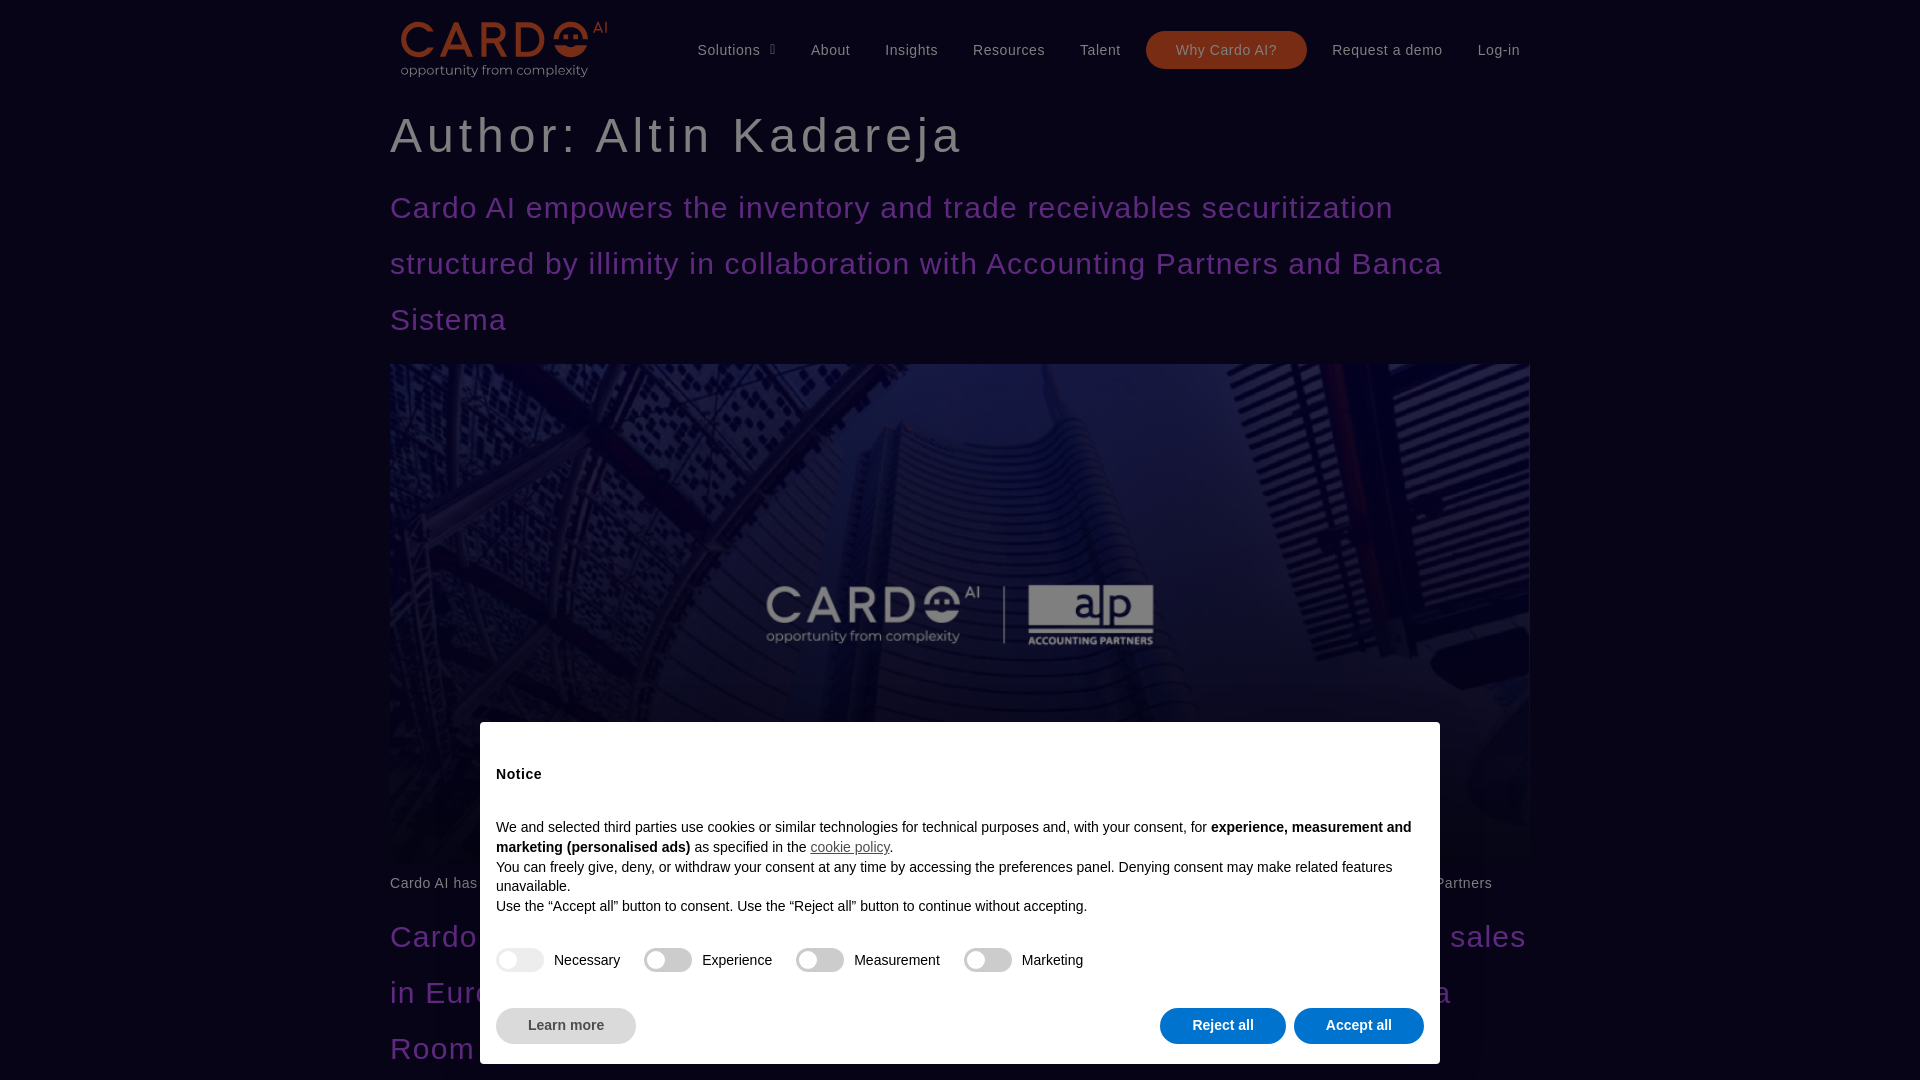 The width and height of the screenshot is (1920, 1080). Describe the element at coordinates (1359, 1026) in the screenshot. I see `Accept all` at that location.